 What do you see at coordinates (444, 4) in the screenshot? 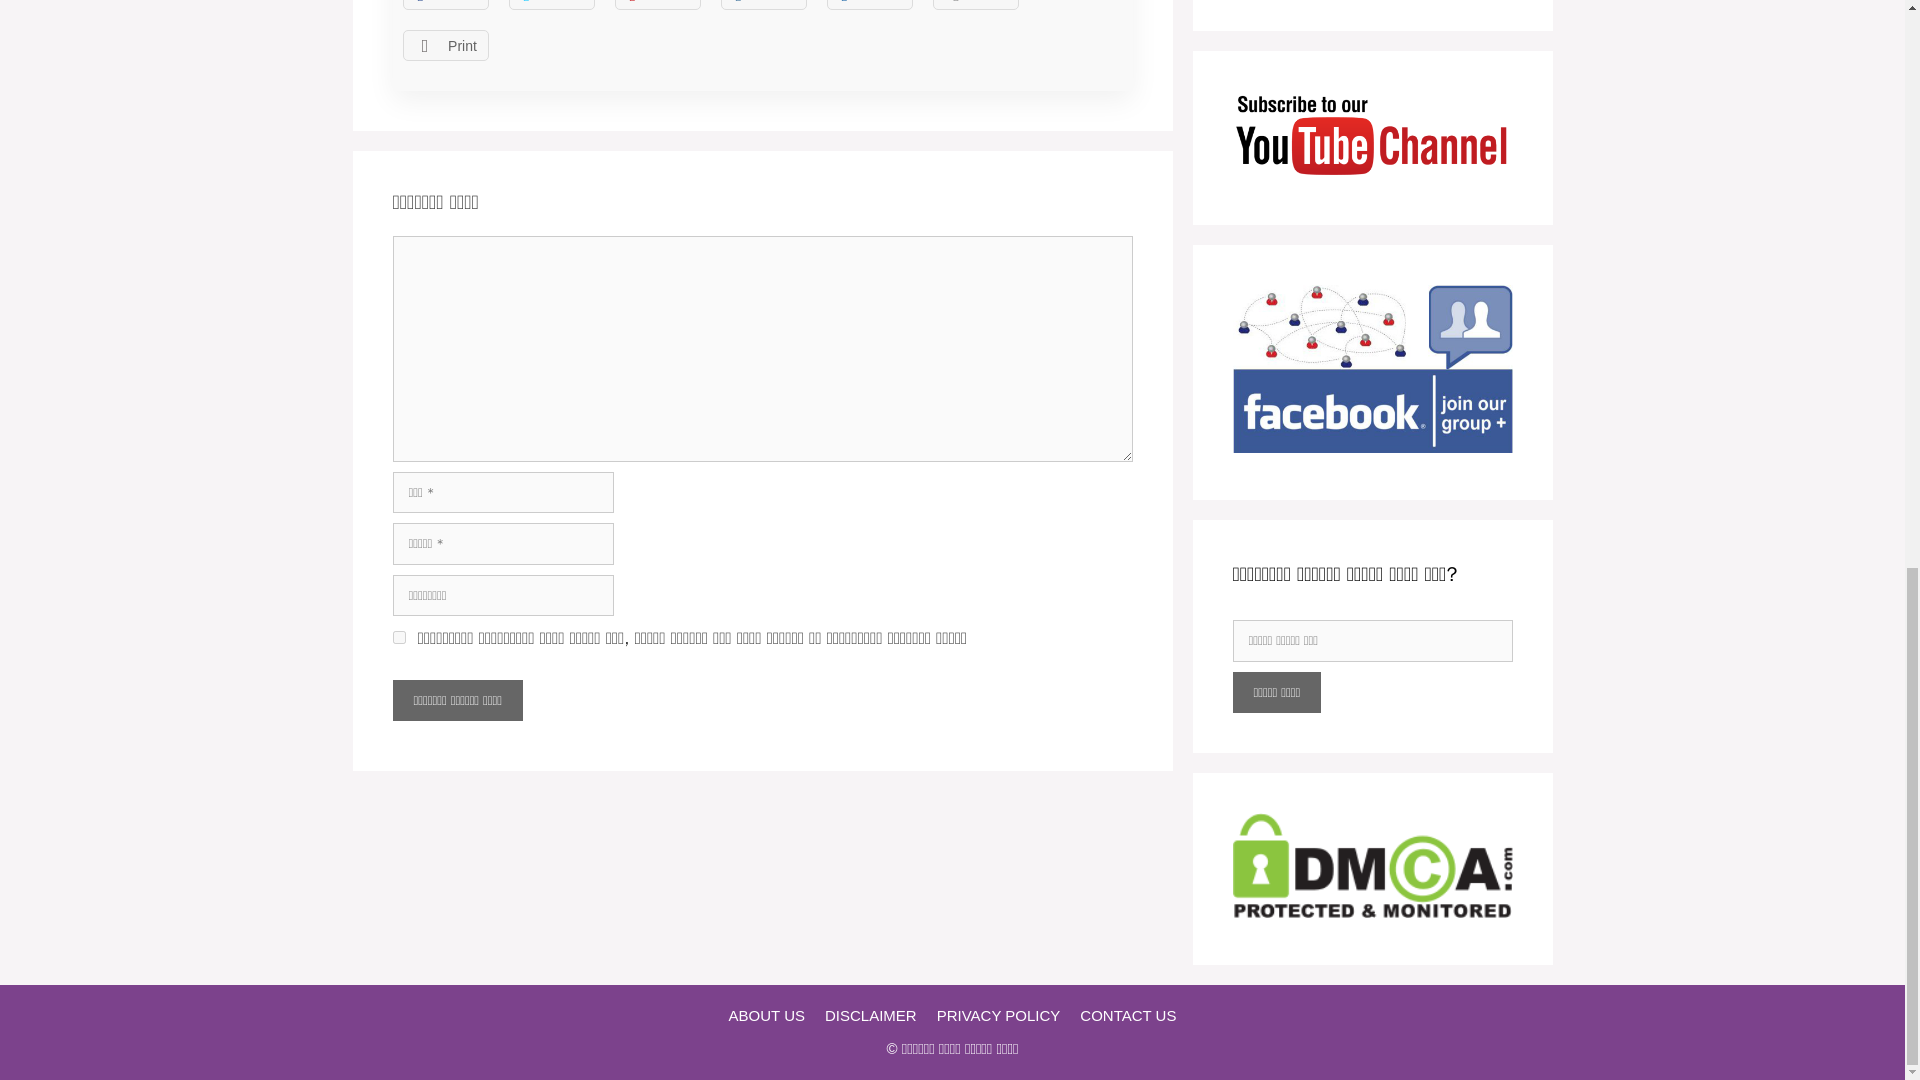
I see `Share` at bounding box center [444, 4].